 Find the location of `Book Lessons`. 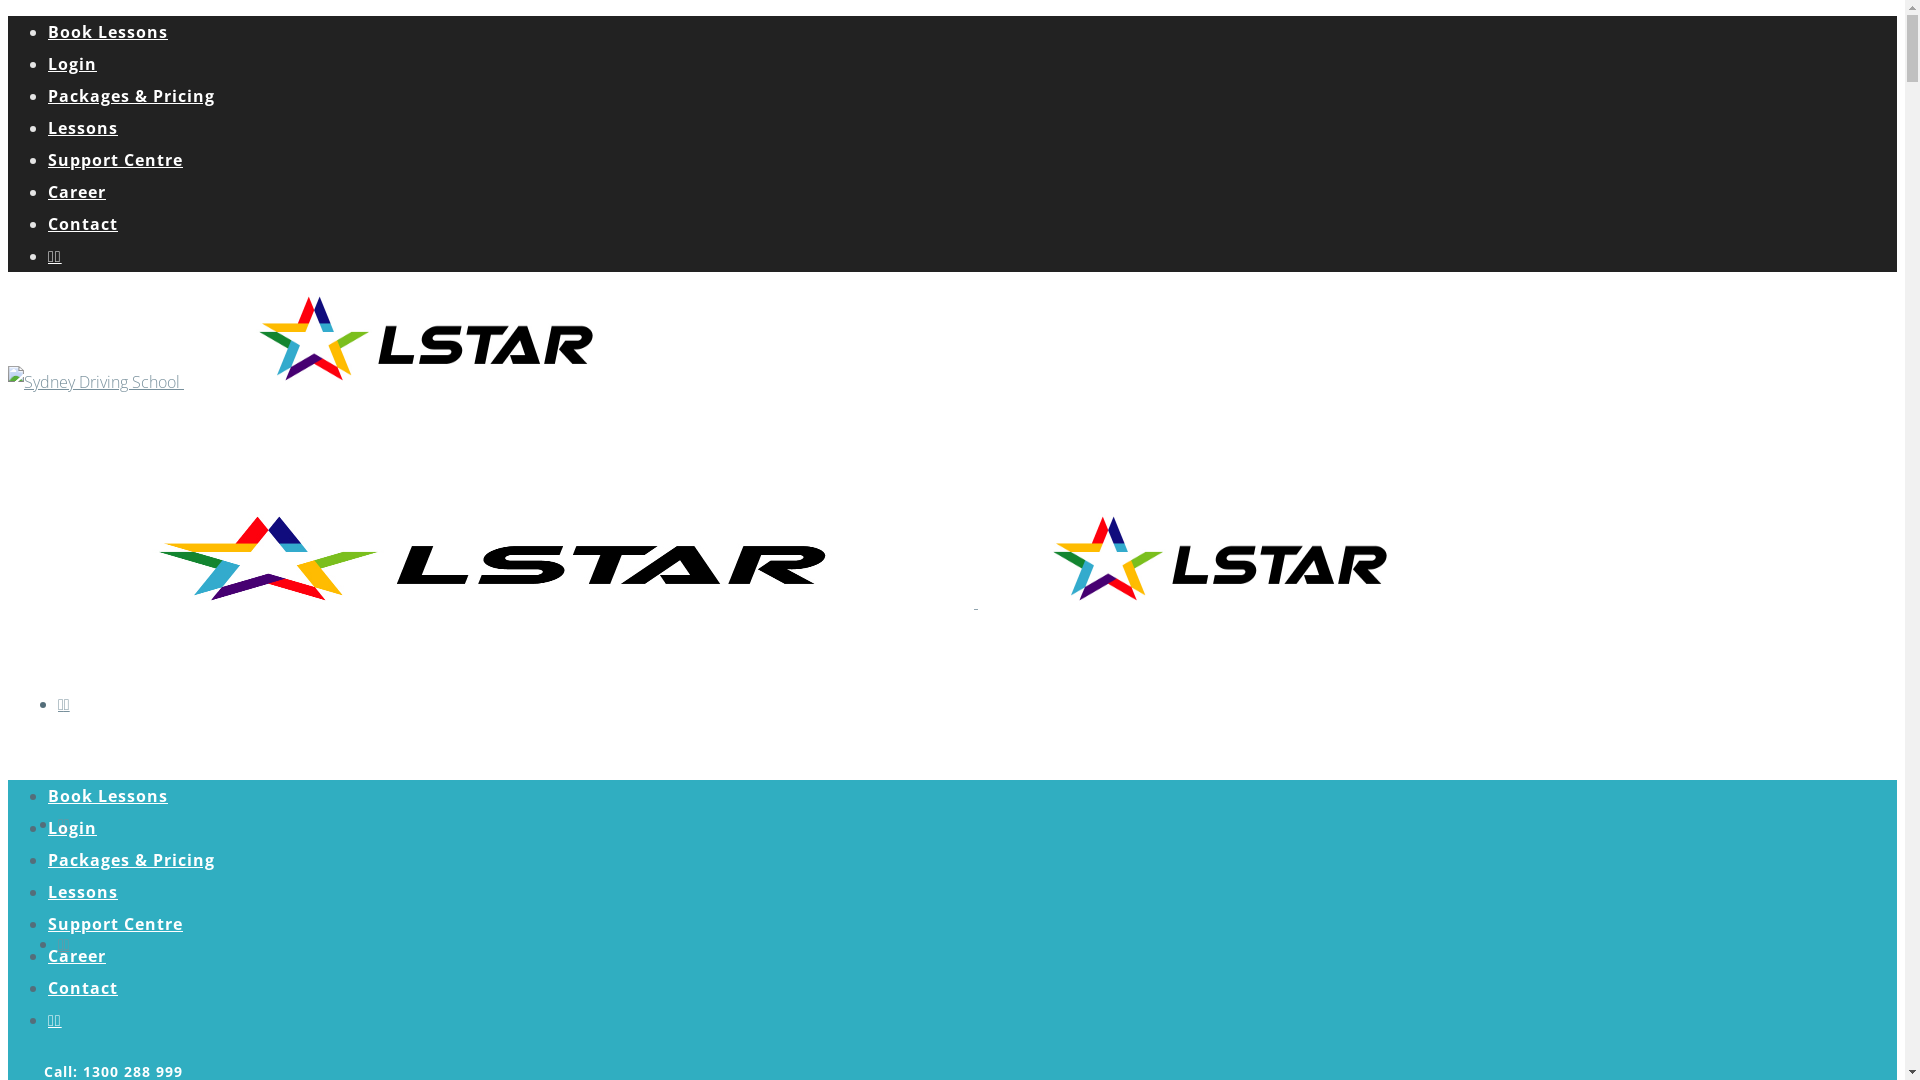

Book Lessons is located at coordinates (108, 32).